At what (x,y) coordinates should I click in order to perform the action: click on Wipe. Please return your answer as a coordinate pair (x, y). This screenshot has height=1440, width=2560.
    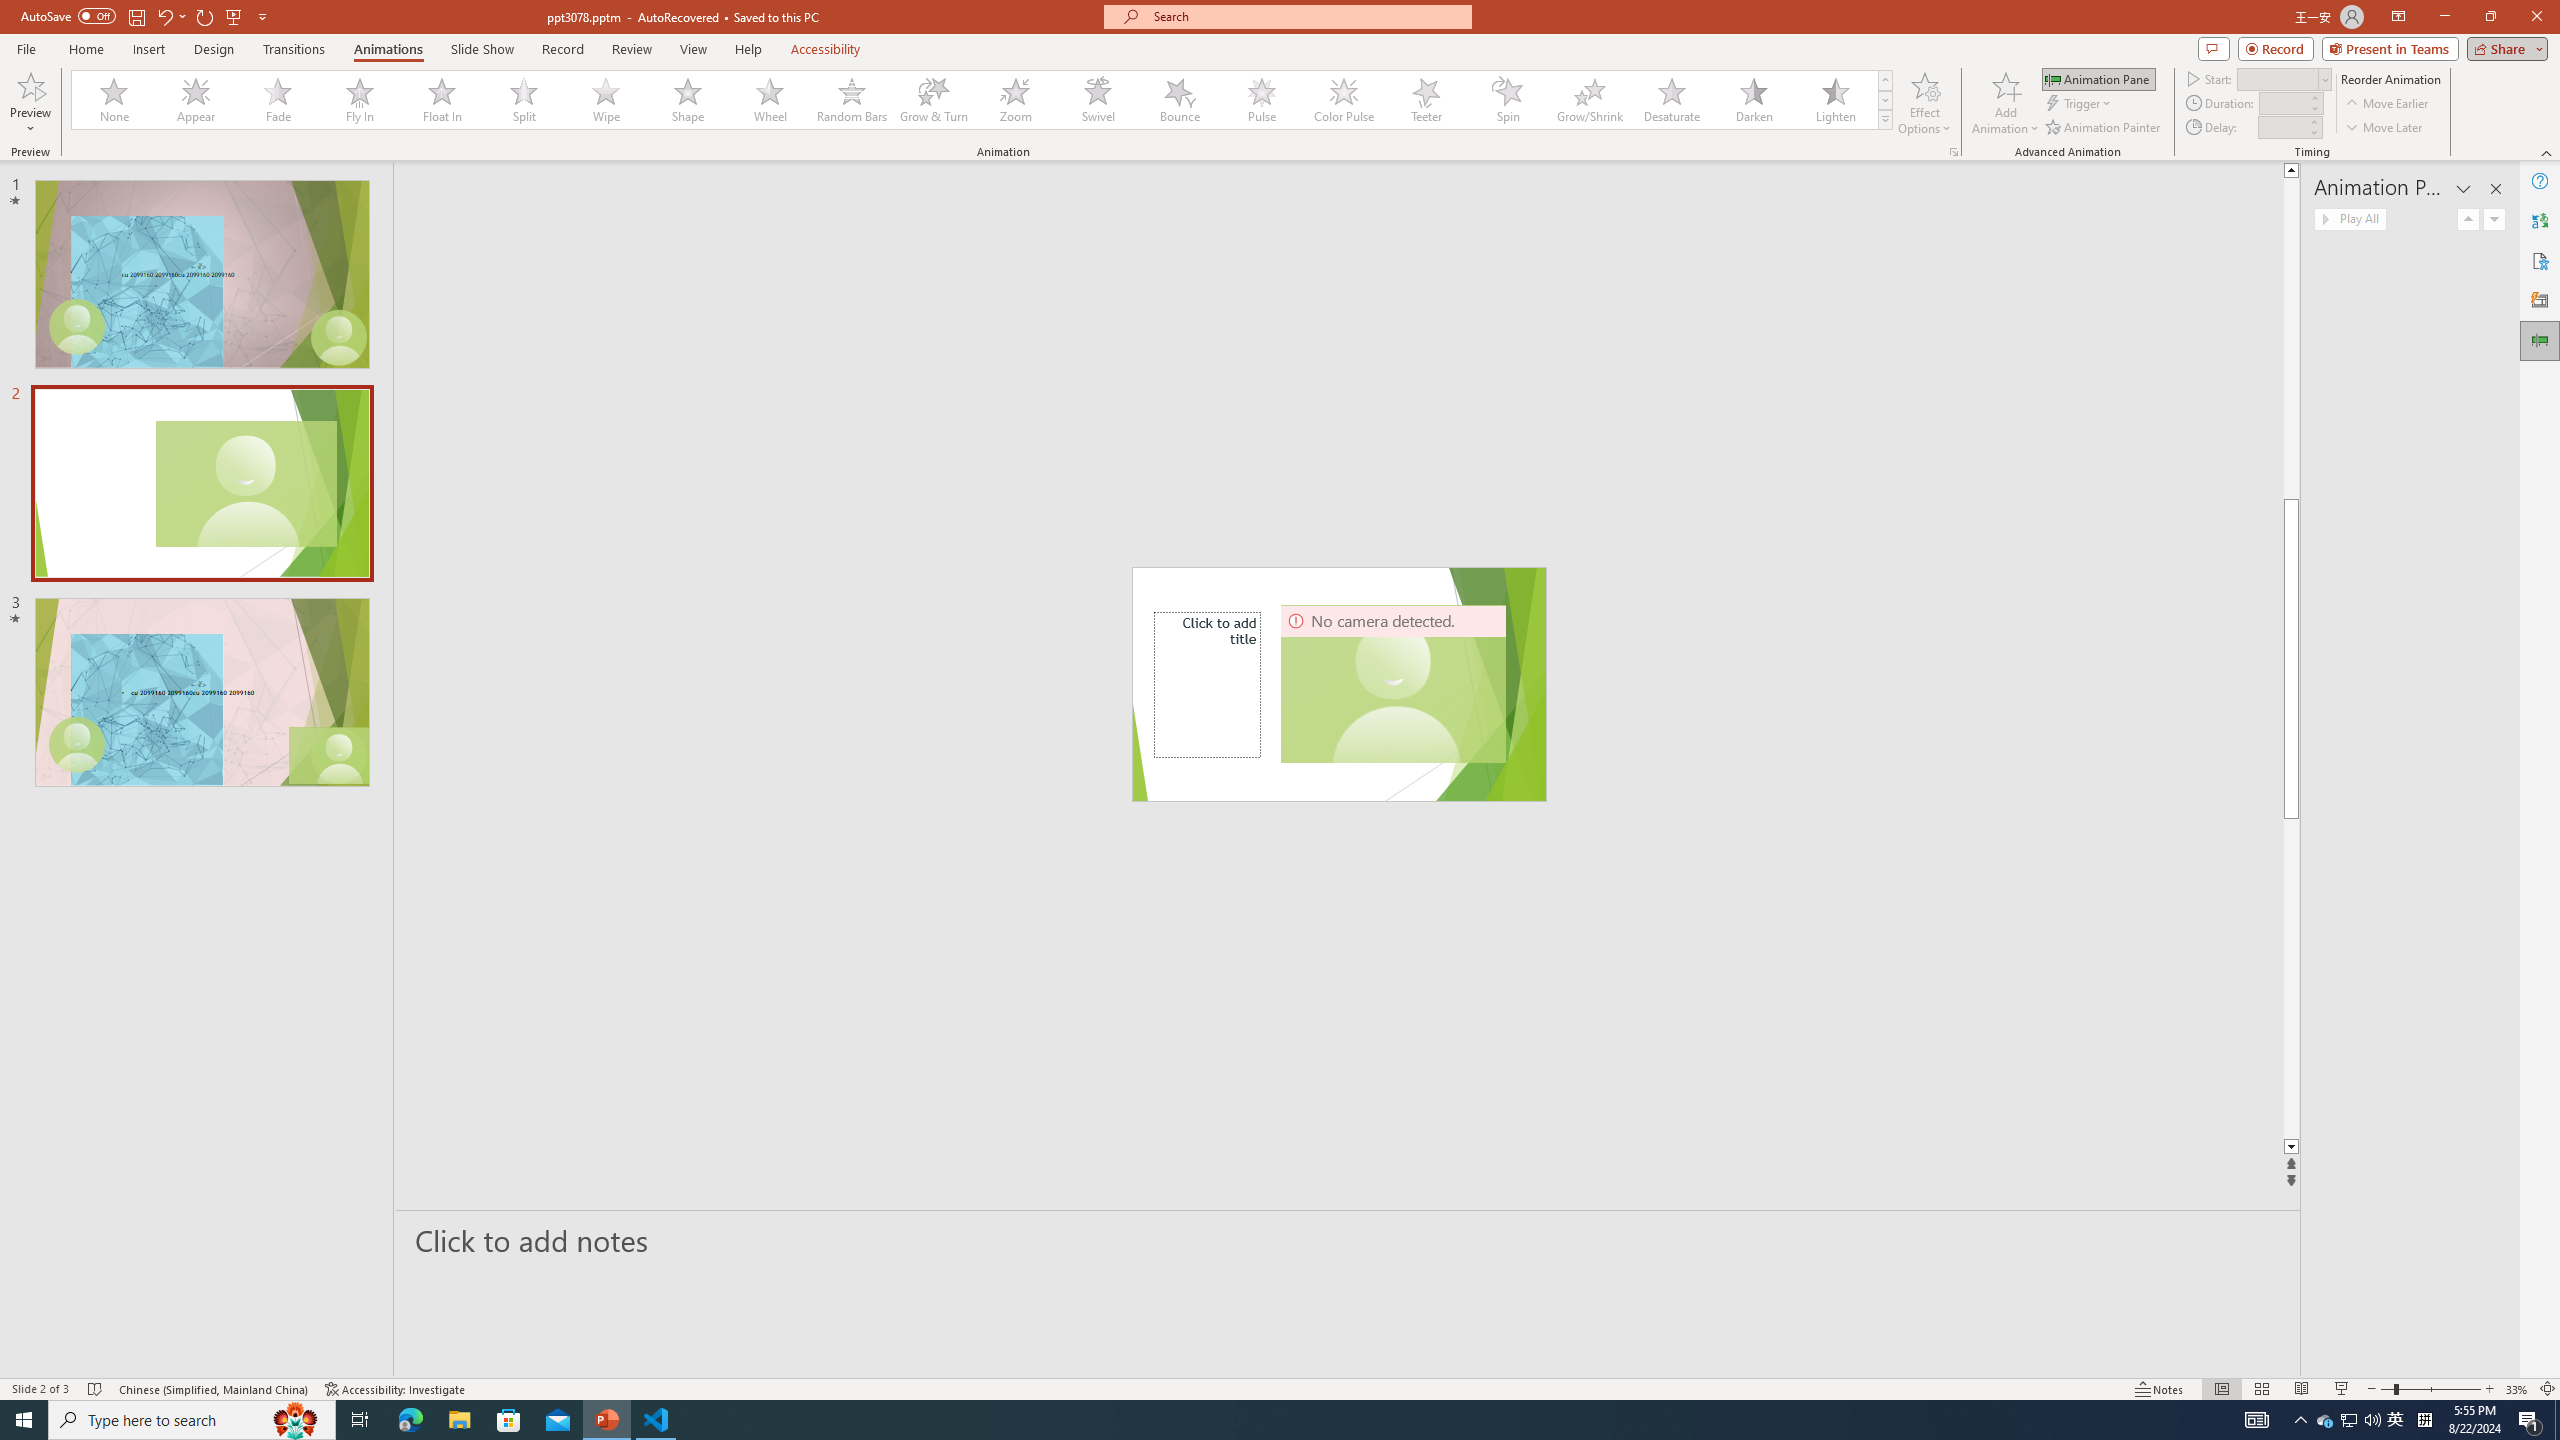
    Looking at the image, I should click on (606, 100).